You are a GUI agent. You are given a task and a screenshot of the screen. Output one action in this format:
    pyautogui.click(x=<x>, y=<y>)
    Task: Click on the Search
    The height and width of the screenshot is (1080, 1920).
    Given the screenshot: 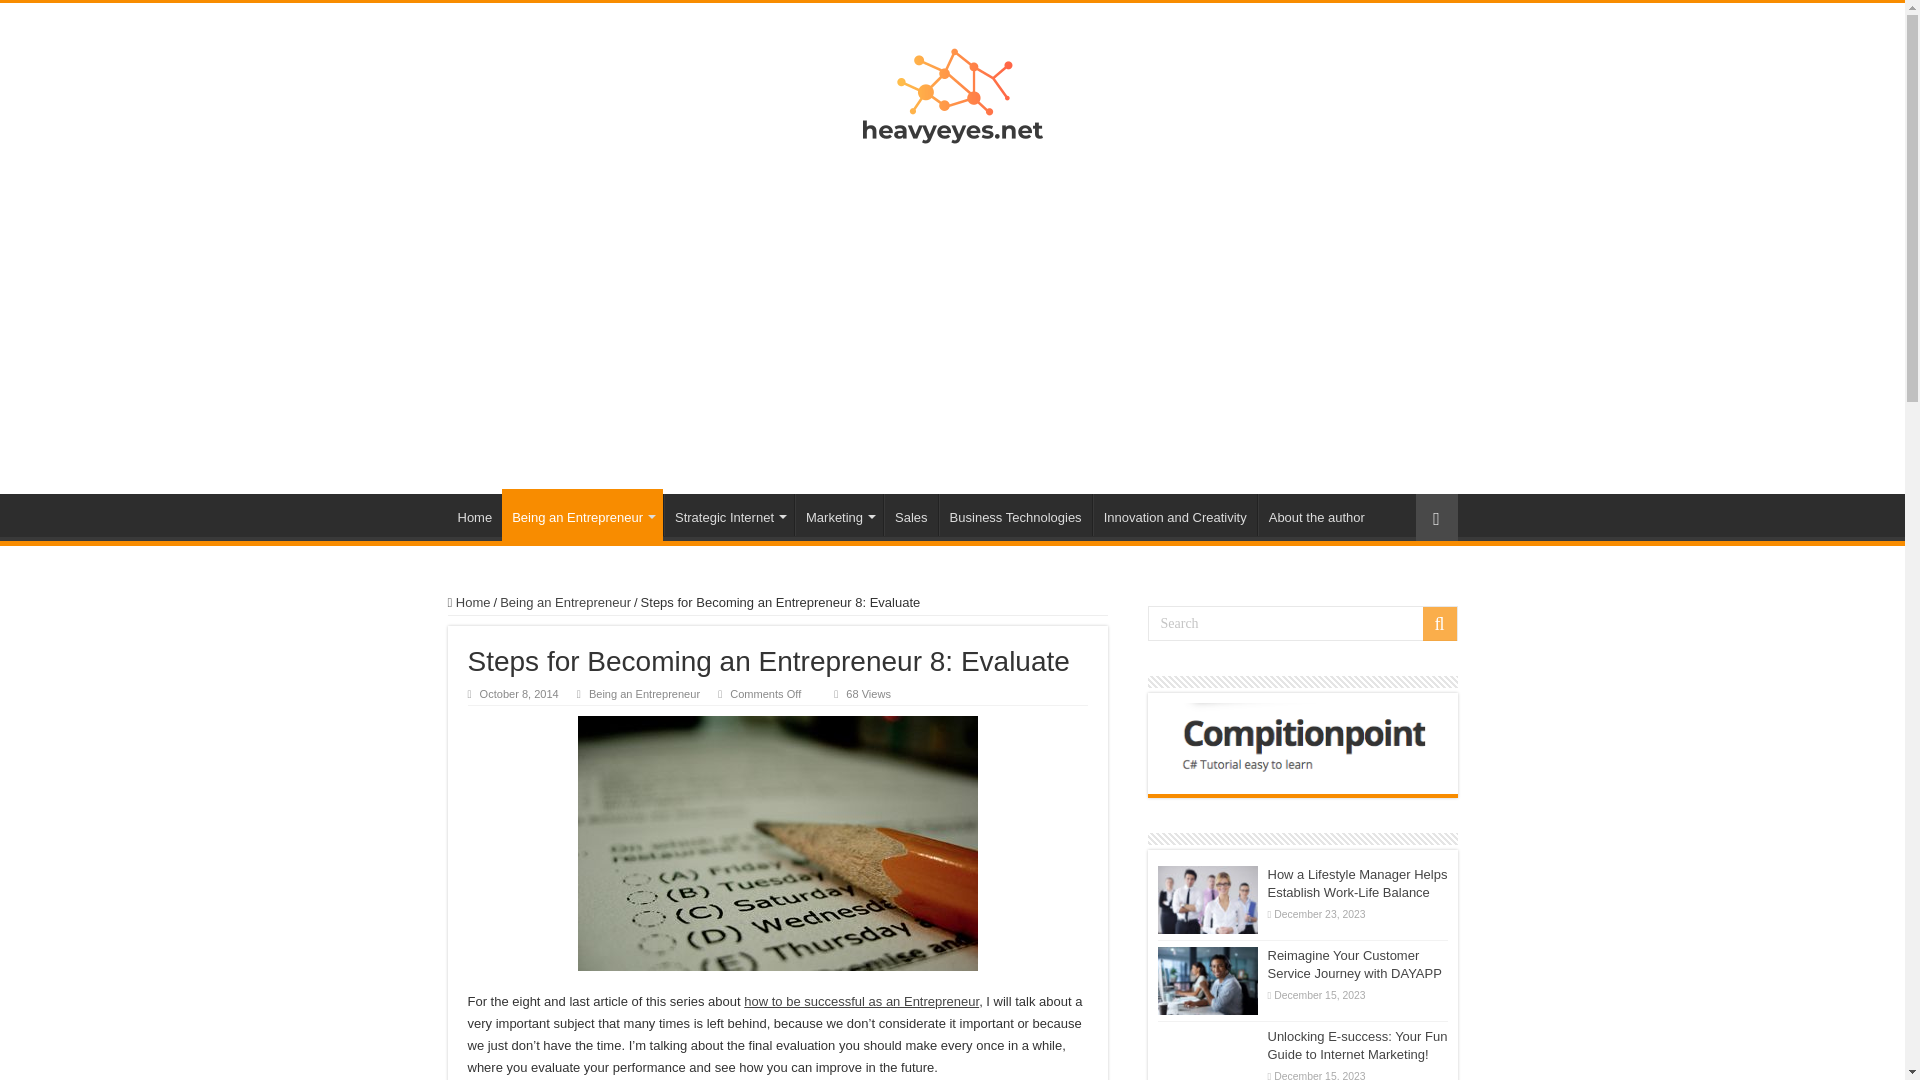 What is the action you would take?
    pyautogui.click(x=1302, y=623)
    